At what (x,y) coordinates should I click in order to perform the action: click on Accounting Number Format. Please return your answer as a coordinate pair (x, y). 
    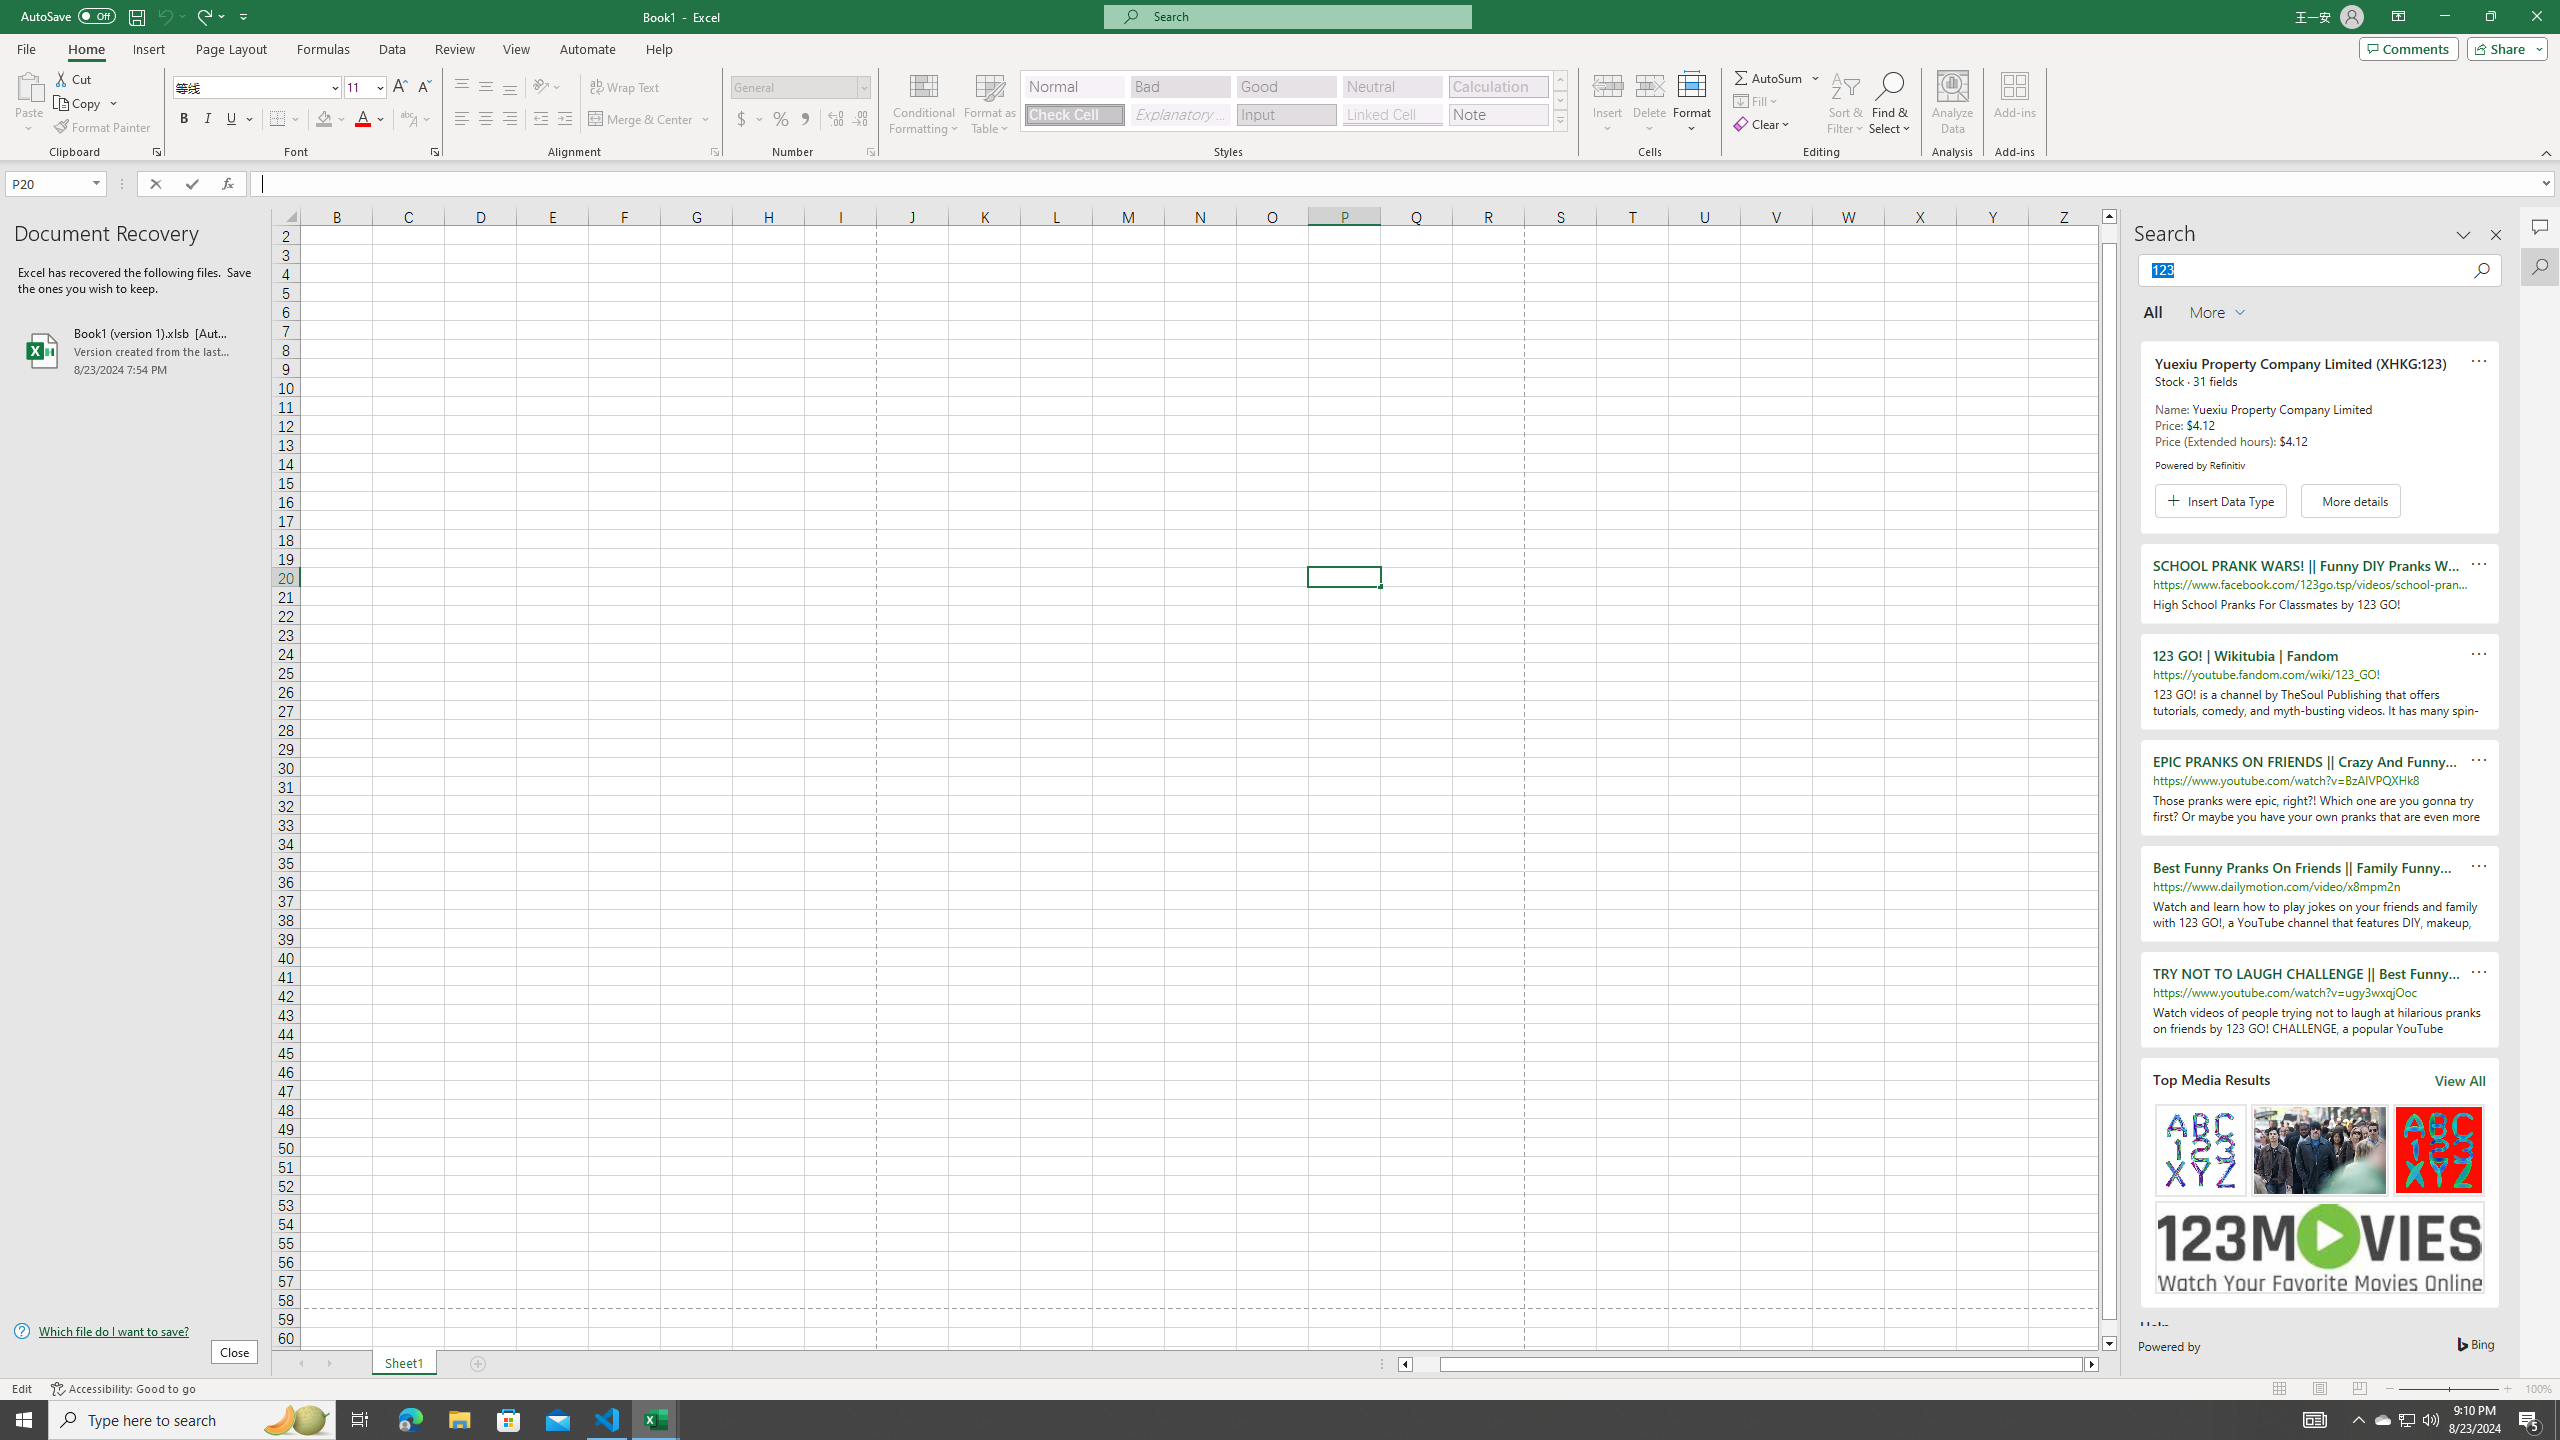
    Looking at the image, I should click on (742, 120).